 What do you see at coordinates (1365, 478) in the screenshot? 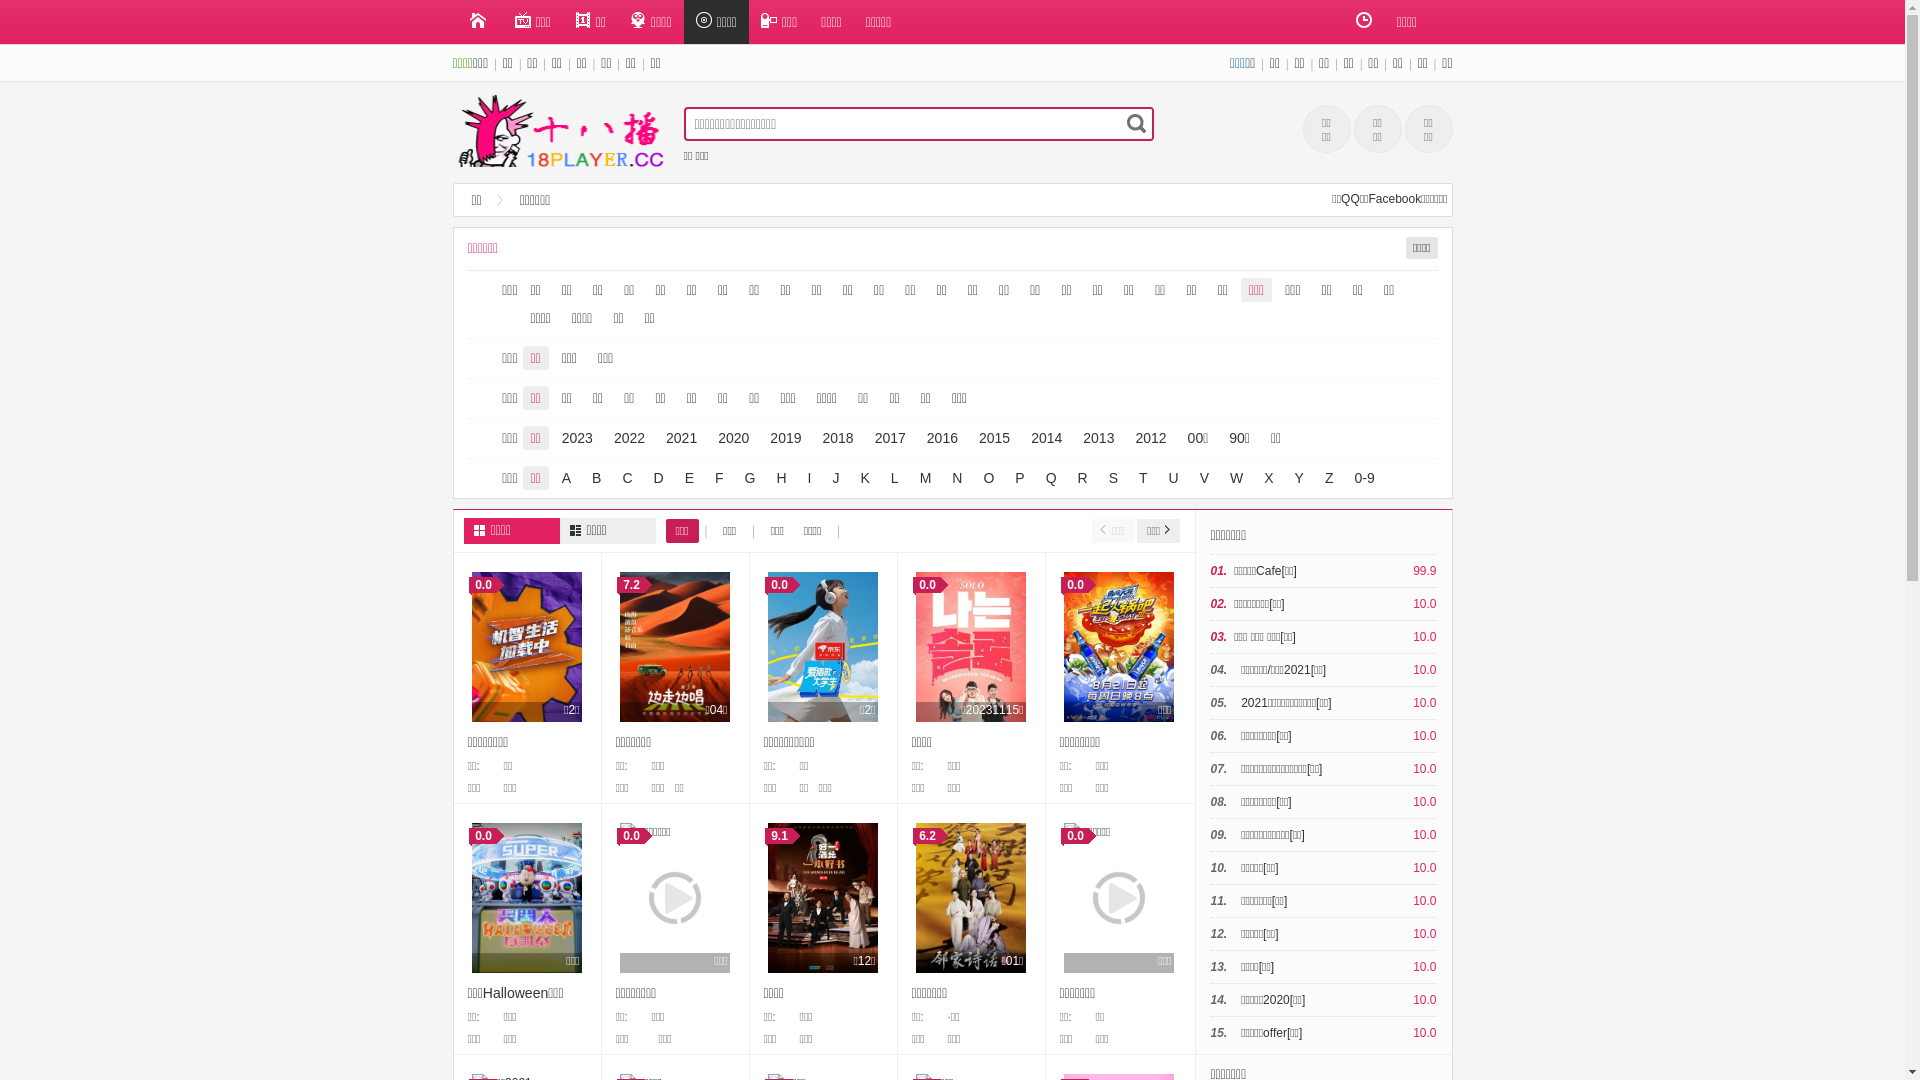
I see `0-9` at bounding box center [1365, 478].